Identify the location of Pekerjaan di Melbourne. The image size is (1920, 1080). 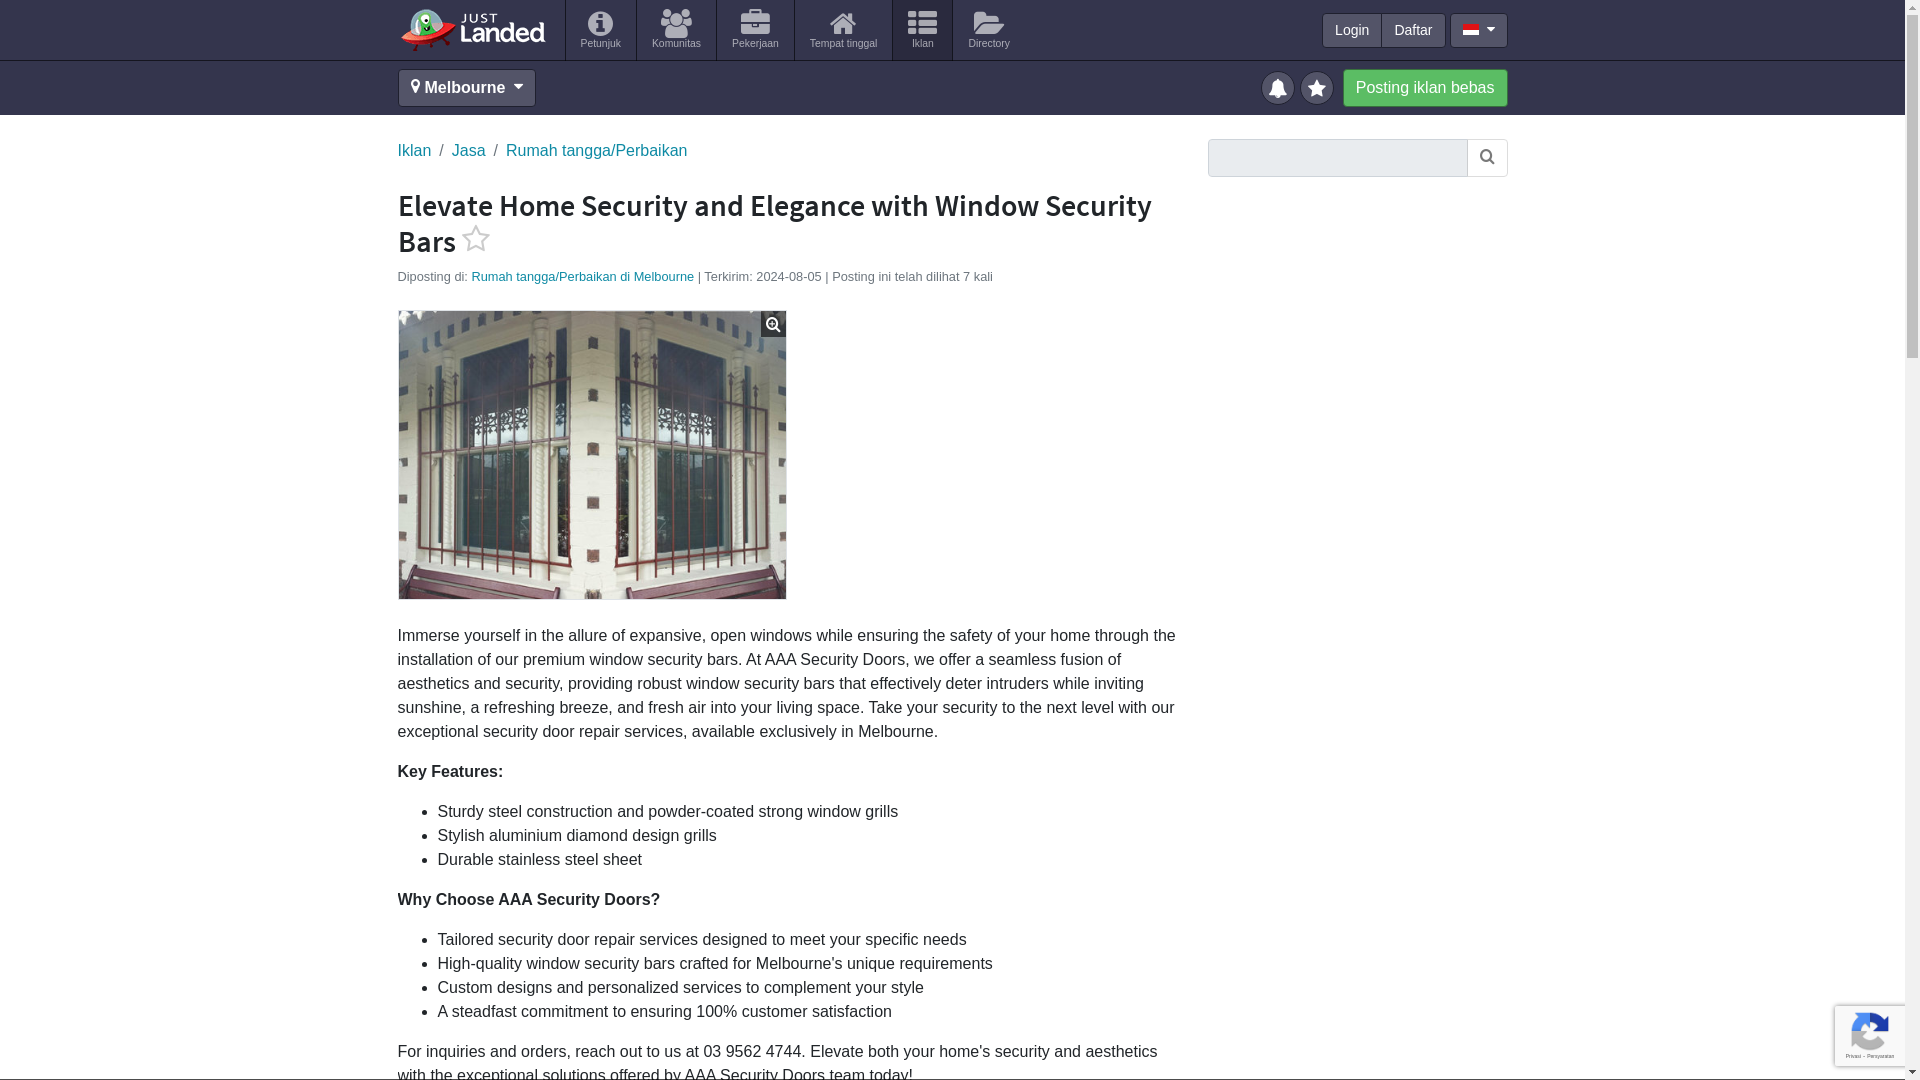
(755, 30).